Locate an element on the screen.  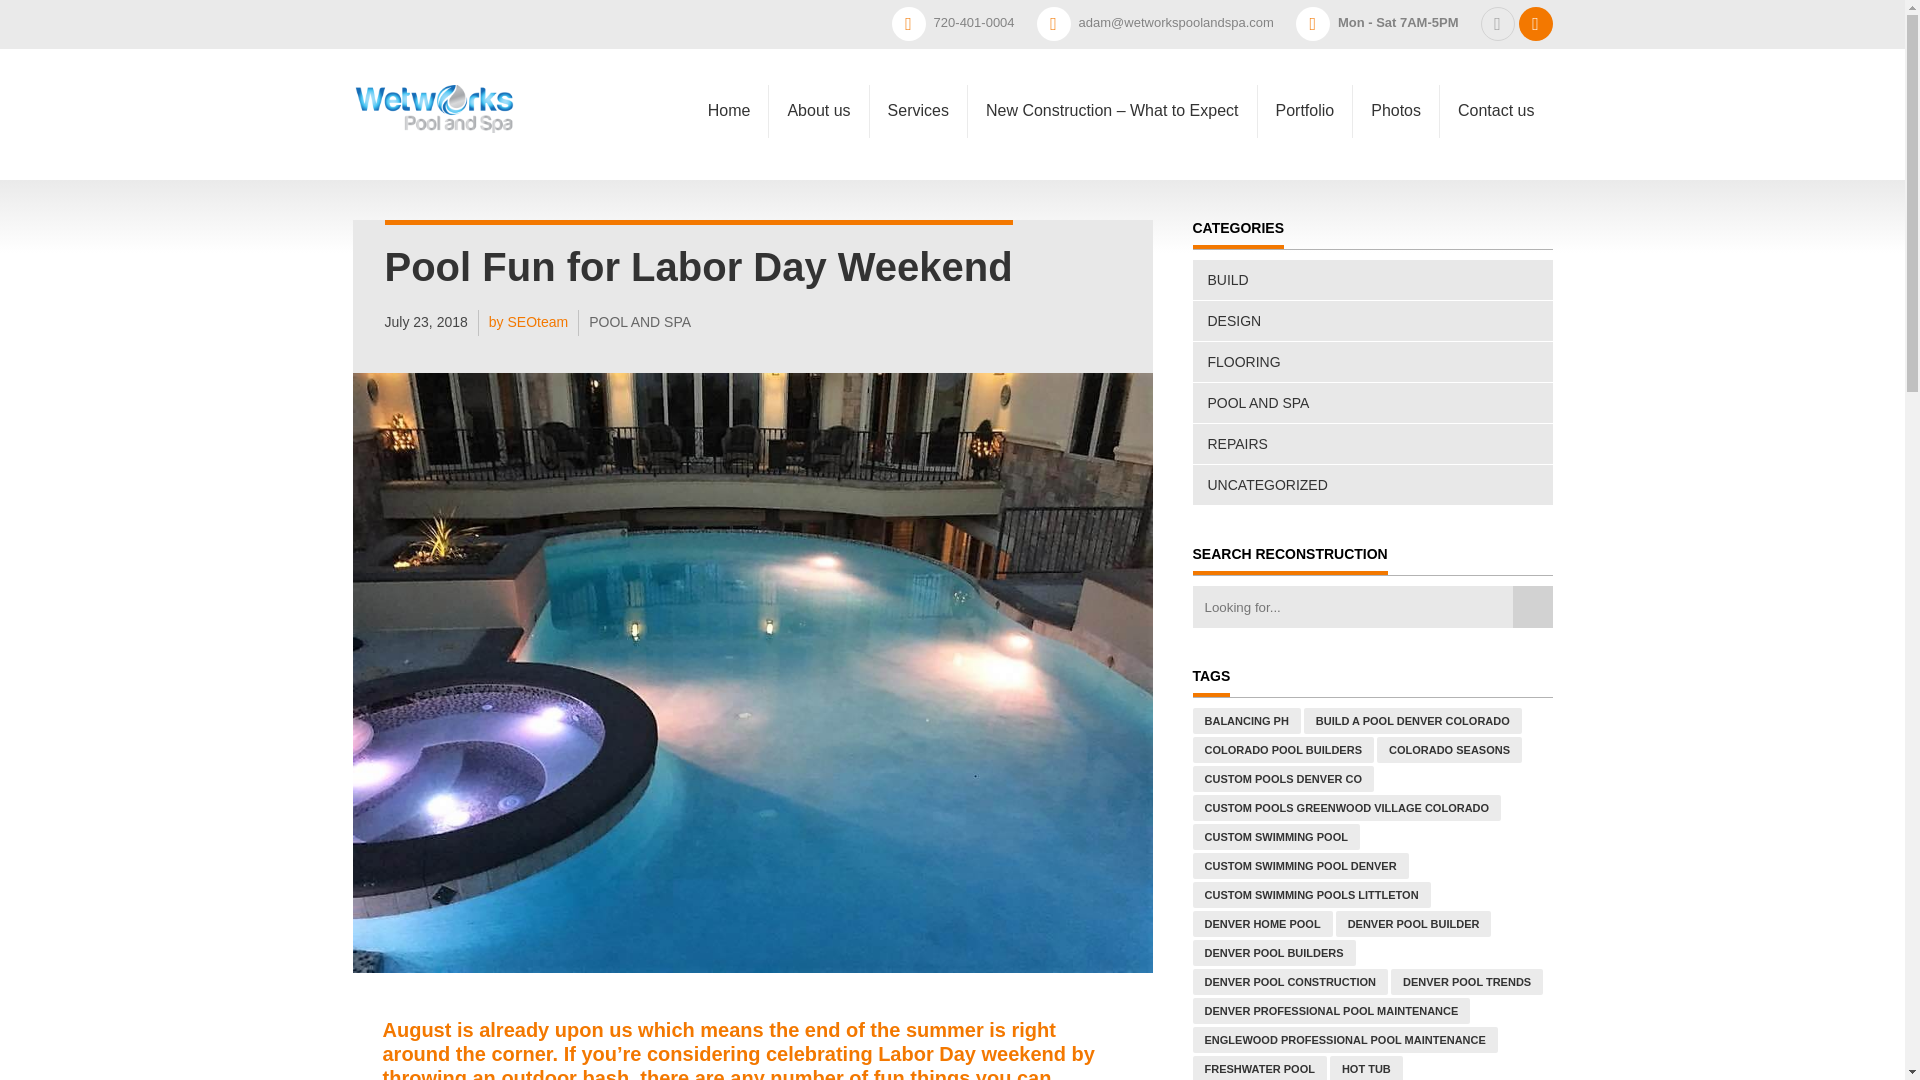
Portfolio is located at coordinates (1305, 74).